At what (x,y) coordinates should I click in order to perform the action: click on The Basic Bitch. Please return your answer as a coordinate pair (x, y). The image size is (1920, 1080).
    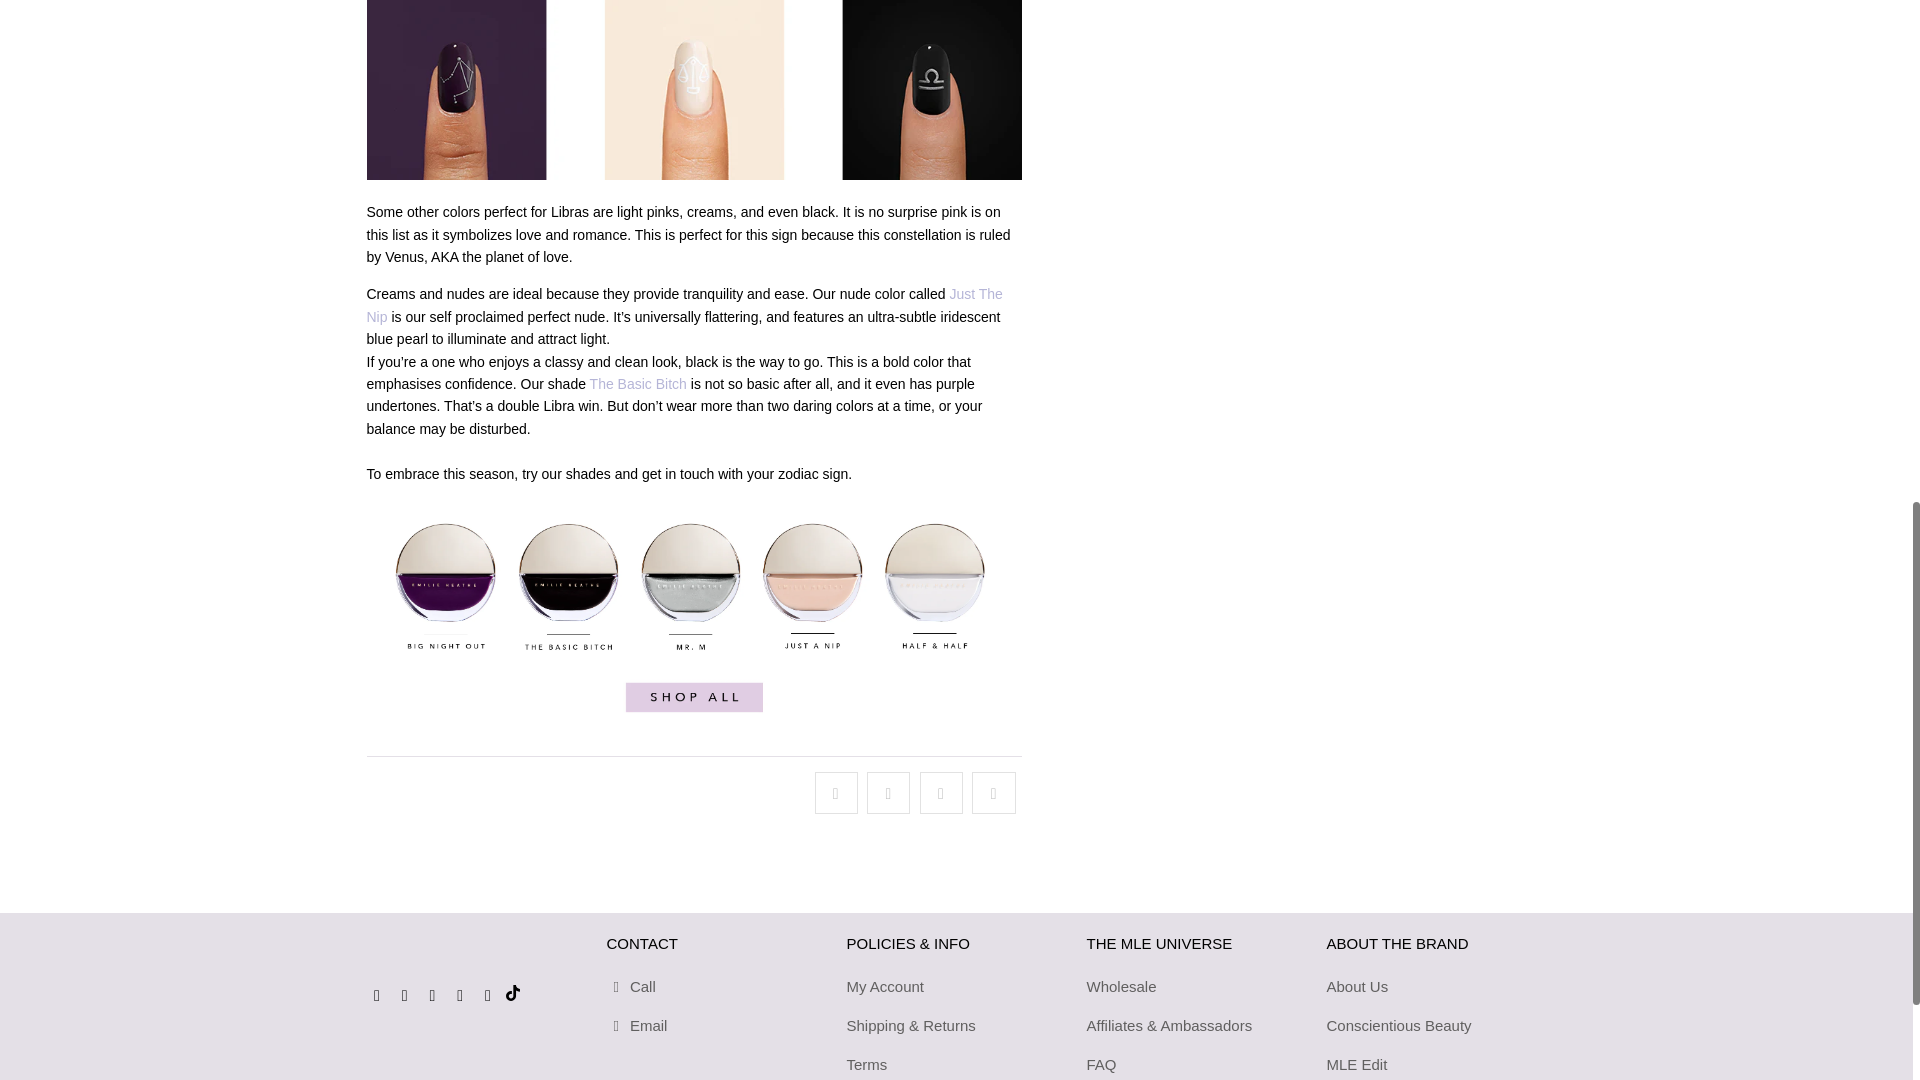
    Looking at the image, I should click on (638, 384).